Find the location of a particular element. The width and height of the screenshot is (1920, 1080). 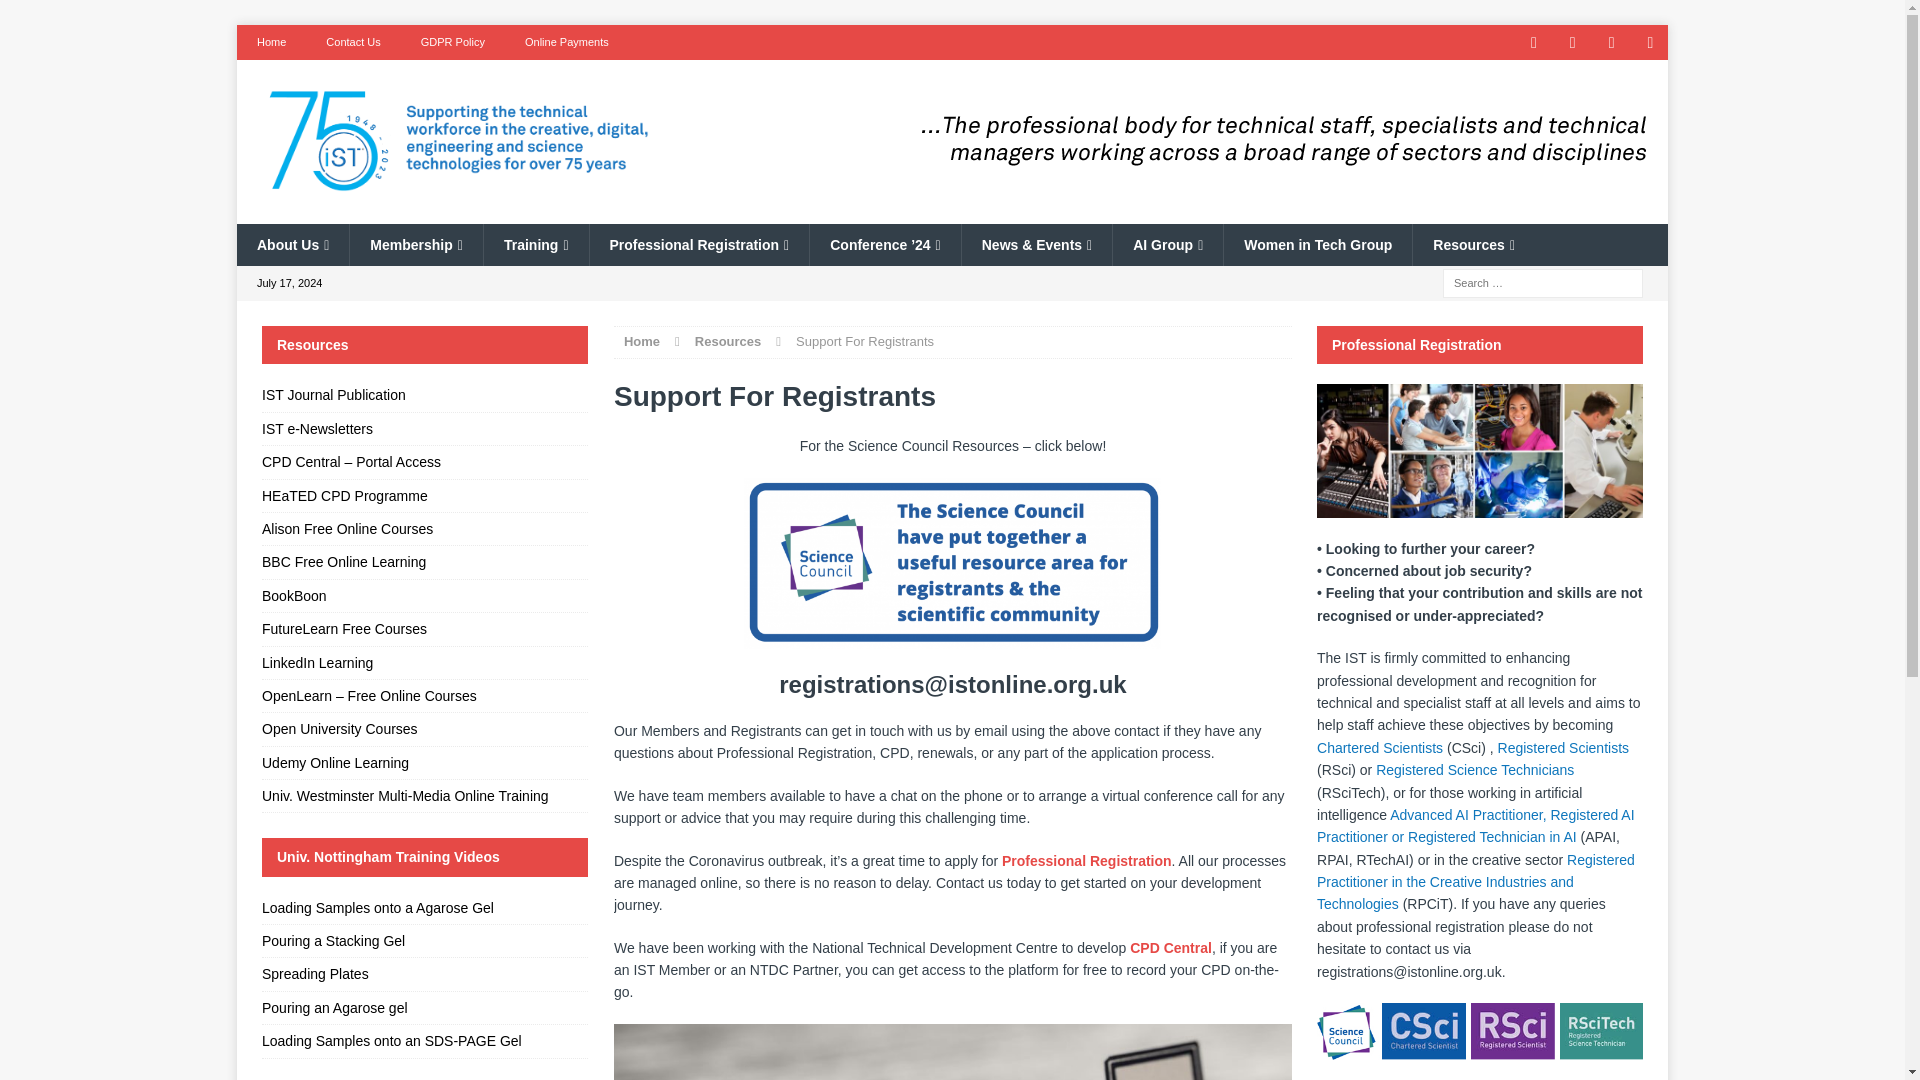

GDPR Policy is located at coordinates (452, 42).